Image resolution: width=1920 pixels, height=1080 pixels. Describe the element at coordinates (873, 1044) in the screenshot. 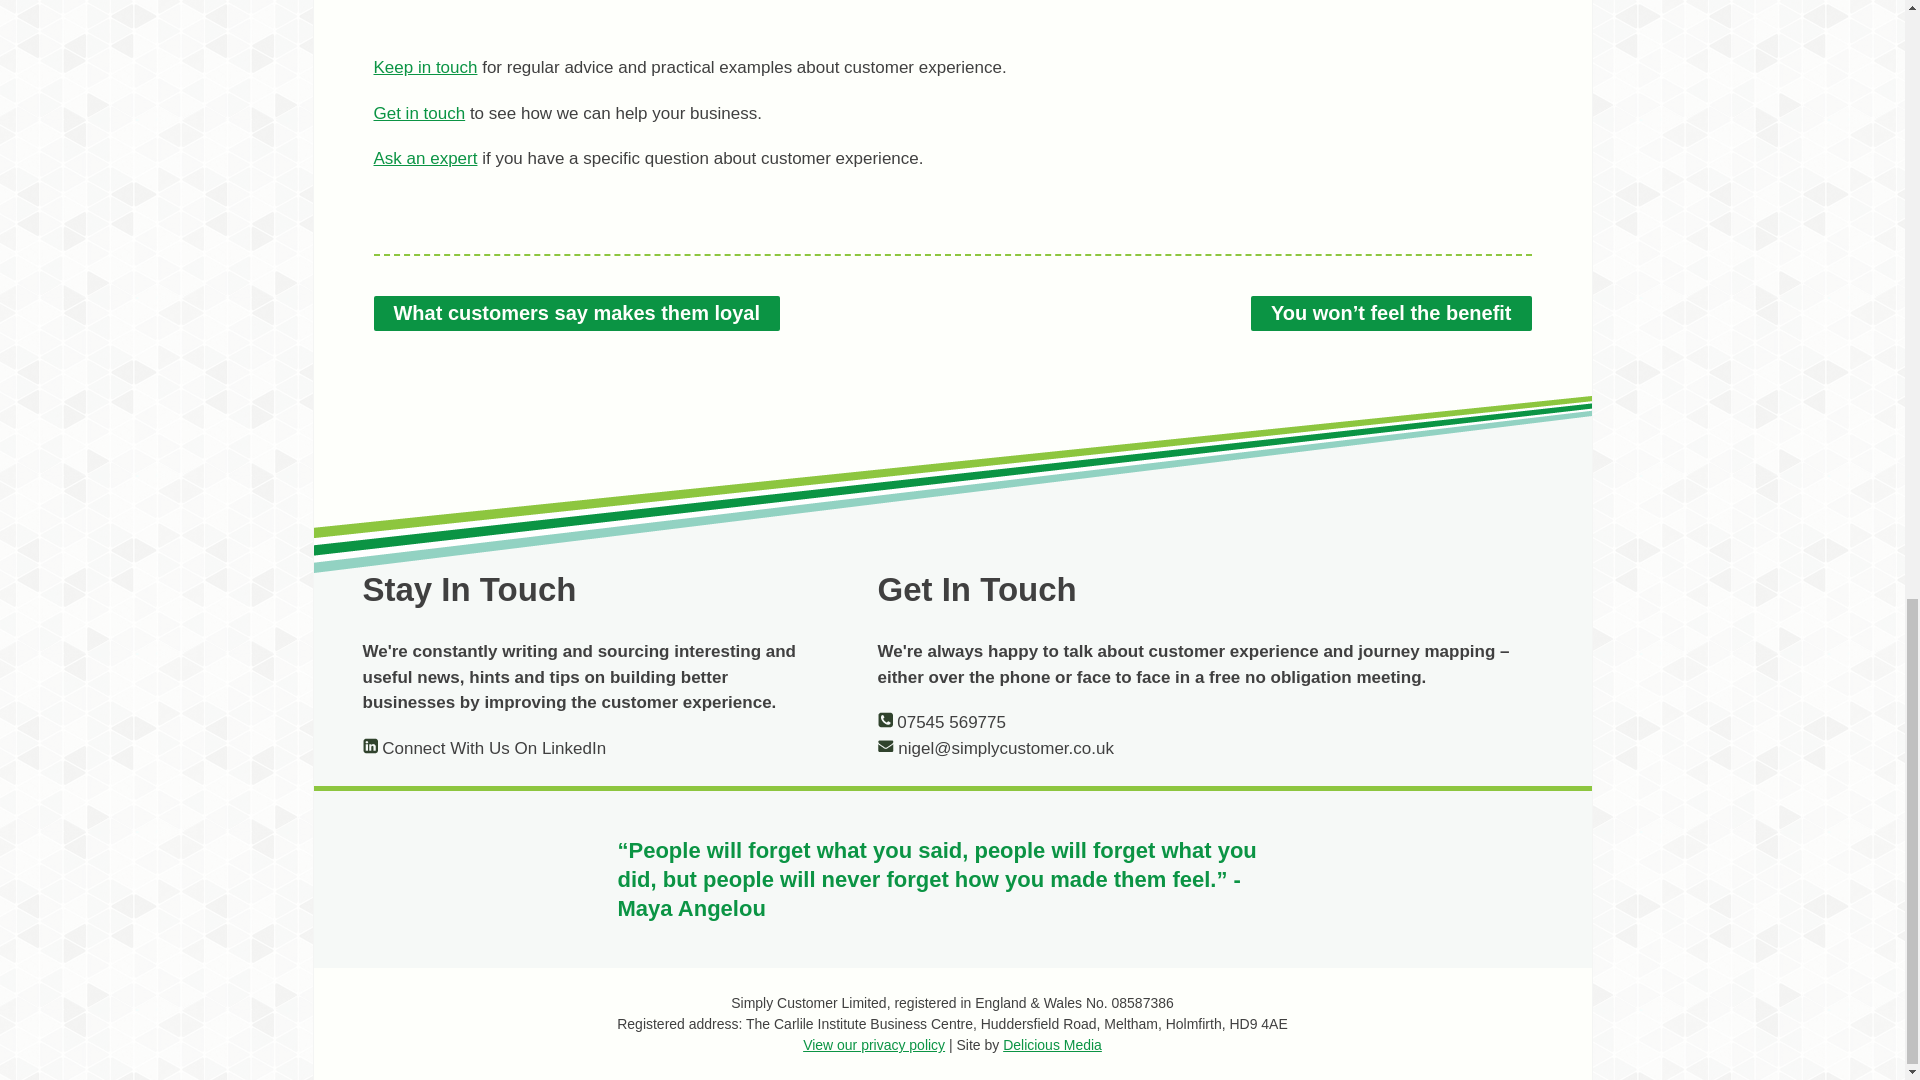

I see `View our privacy policy` at that location.